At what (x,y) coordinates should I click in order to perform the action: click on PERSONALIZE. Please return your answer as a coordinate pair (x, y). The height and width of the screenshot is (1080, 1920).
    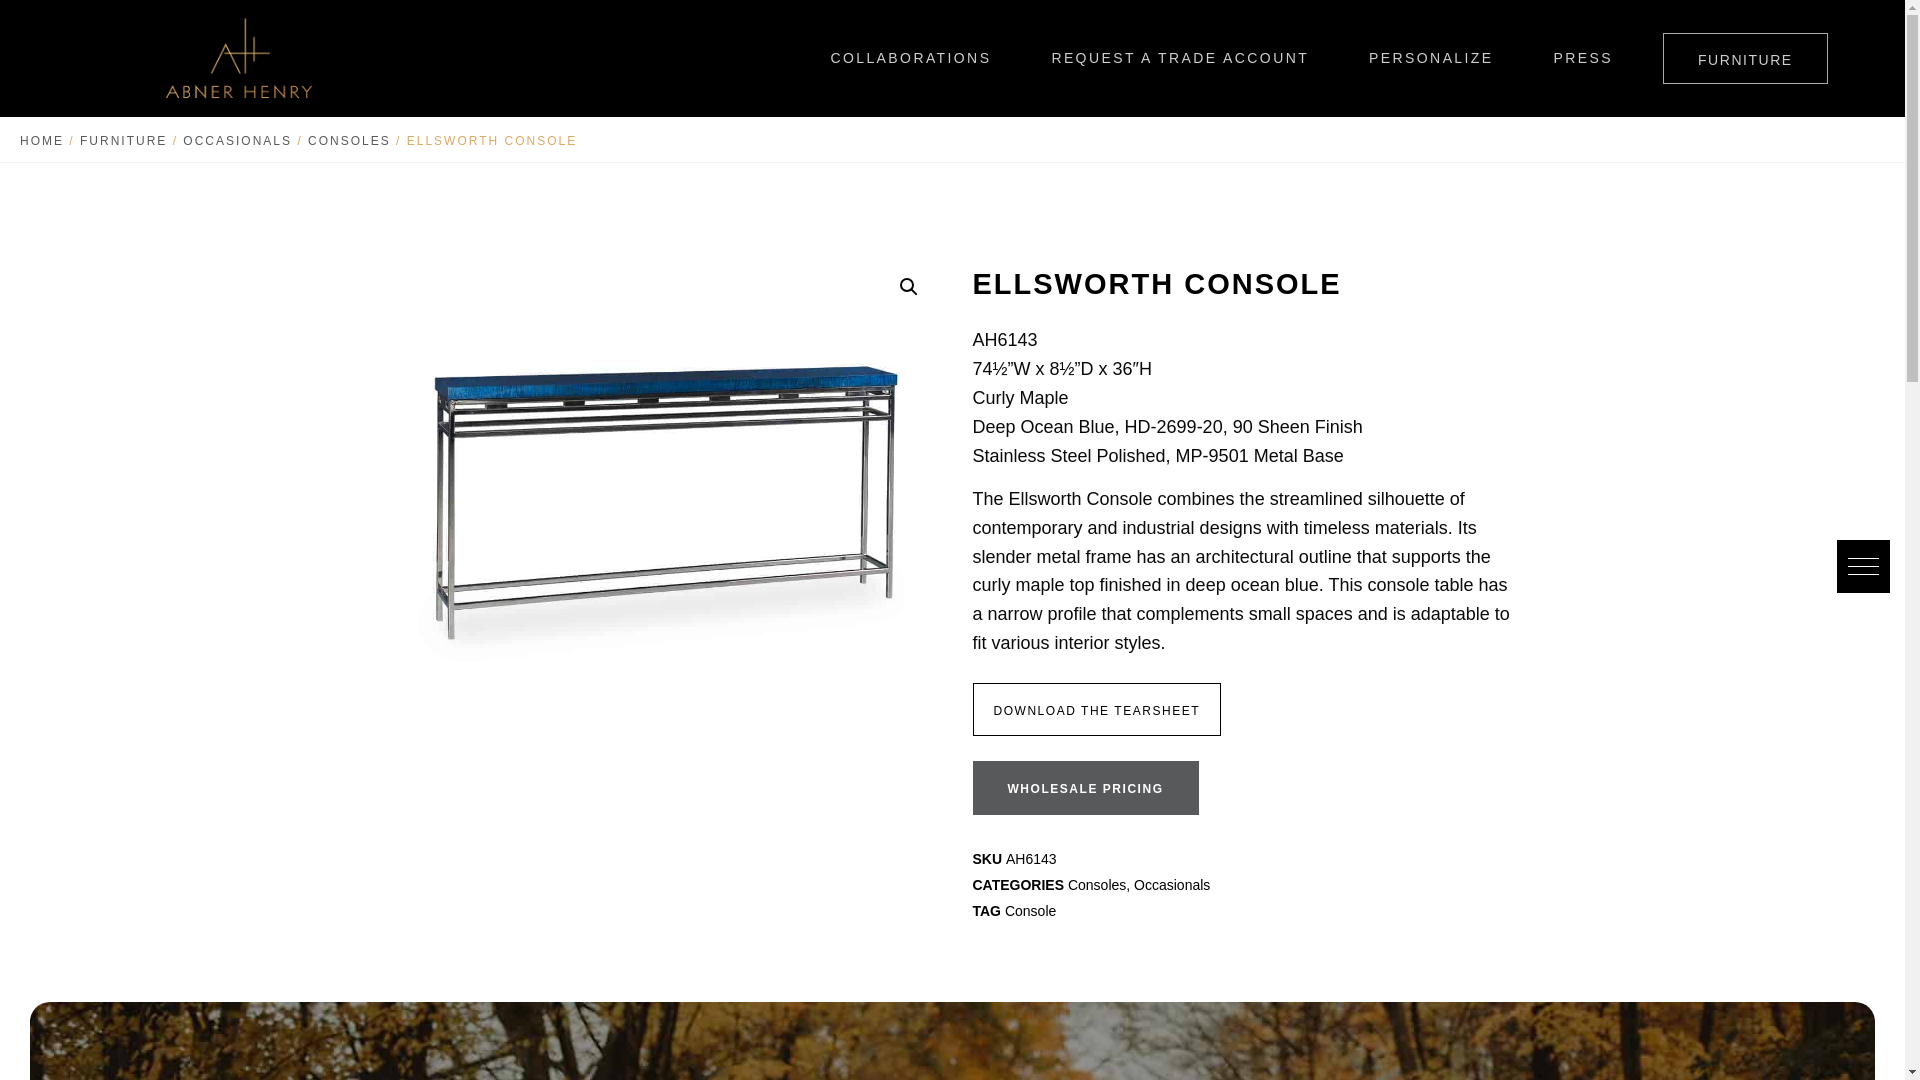
    Looking at the image, I should click on (1431, 58).